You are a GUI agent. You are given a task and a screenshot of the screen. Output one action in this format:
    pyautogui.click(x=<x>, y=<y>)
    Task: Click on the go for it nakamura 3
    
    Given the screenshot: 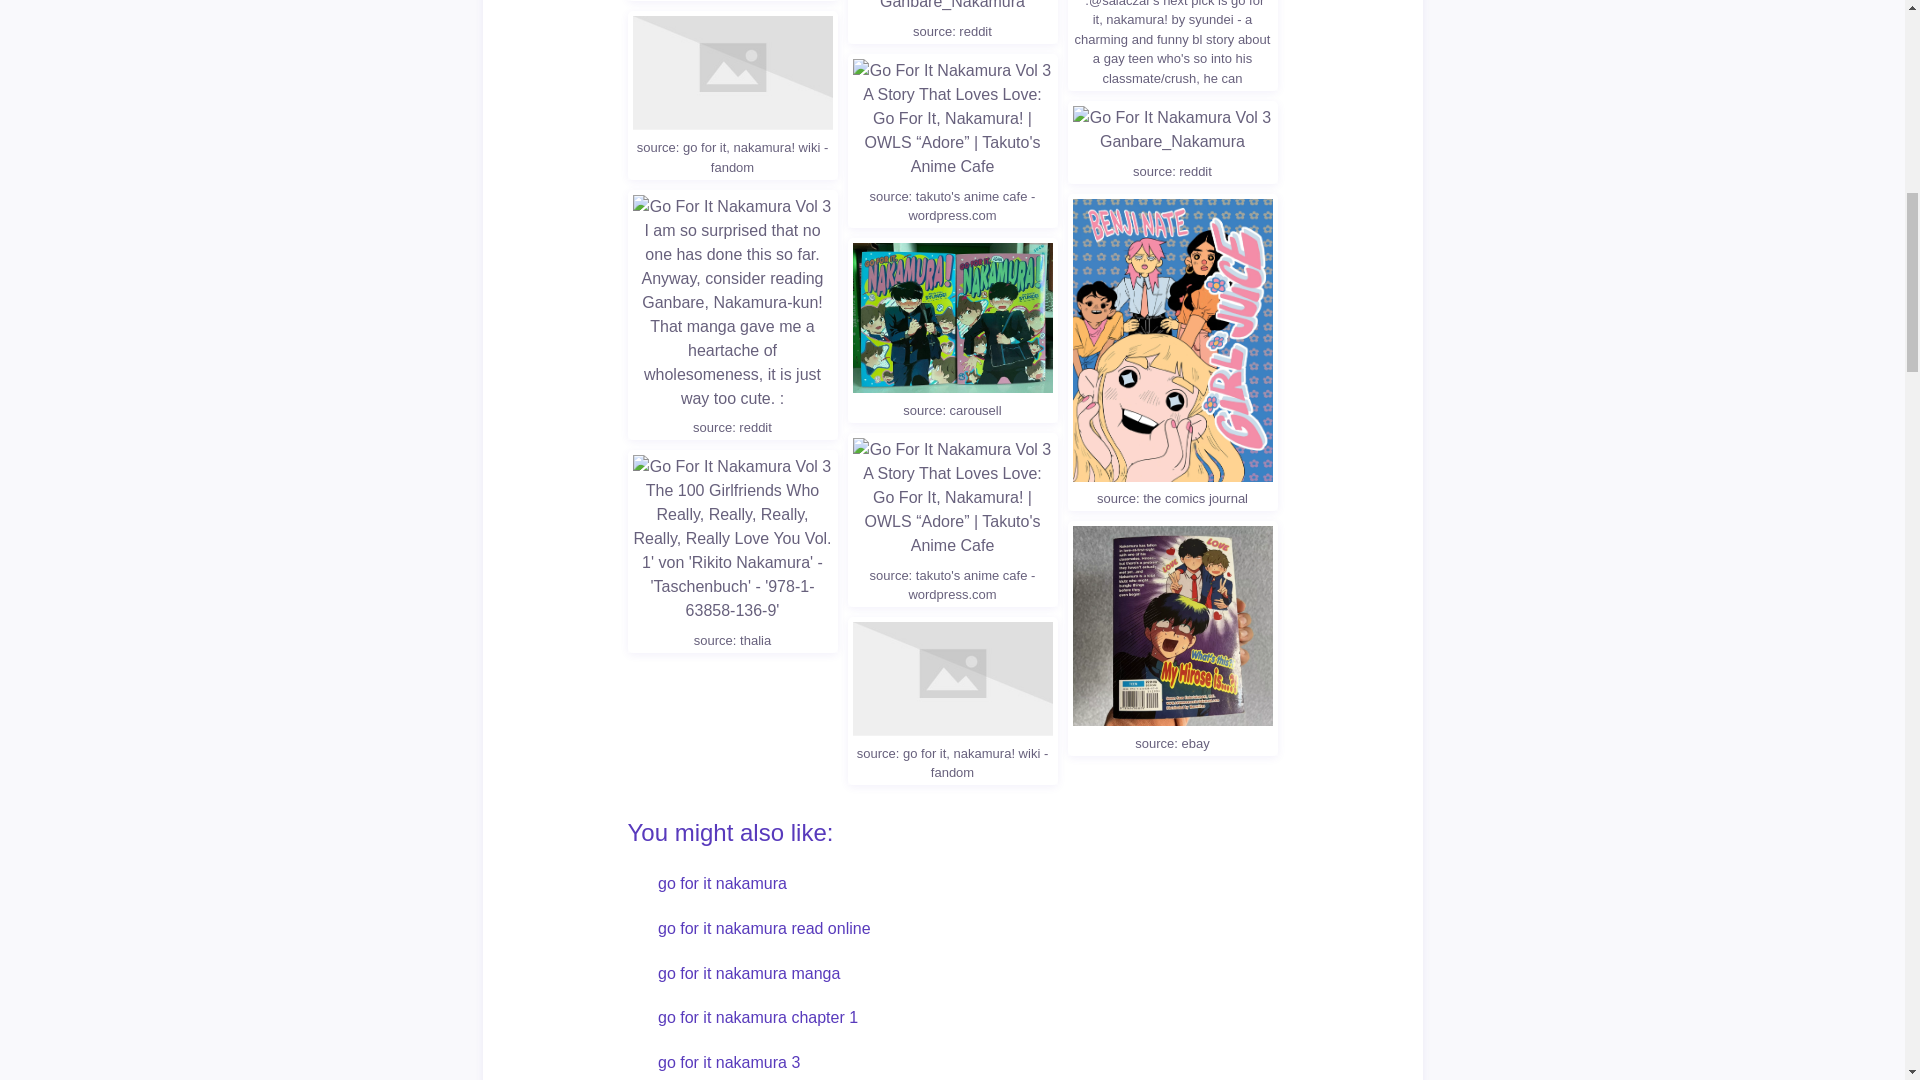 What is the action you would take?
    pyautogui.click(x=729, y=1062)
    